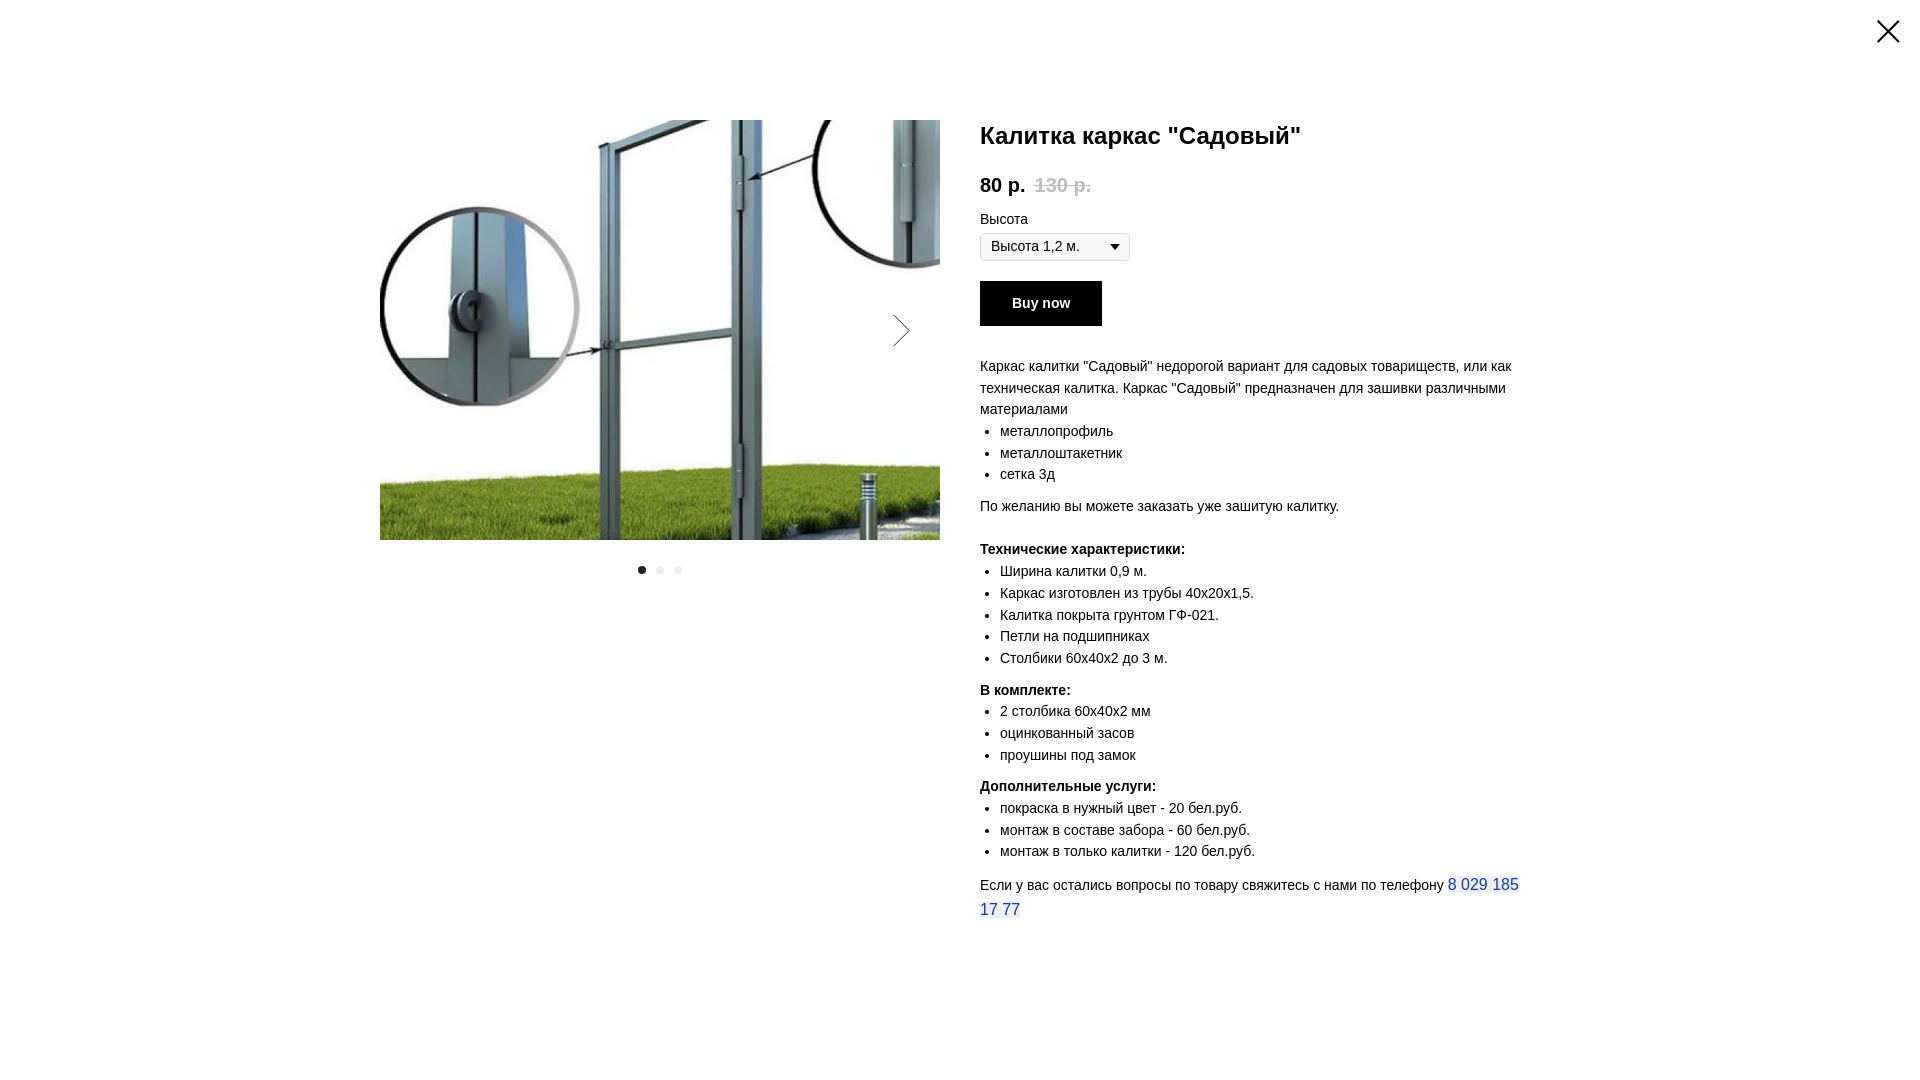  What do you see at coordinates (1249, 897) in the screenshot?
I see `8 029 185 17 77` at bounding box center [1249, 897].